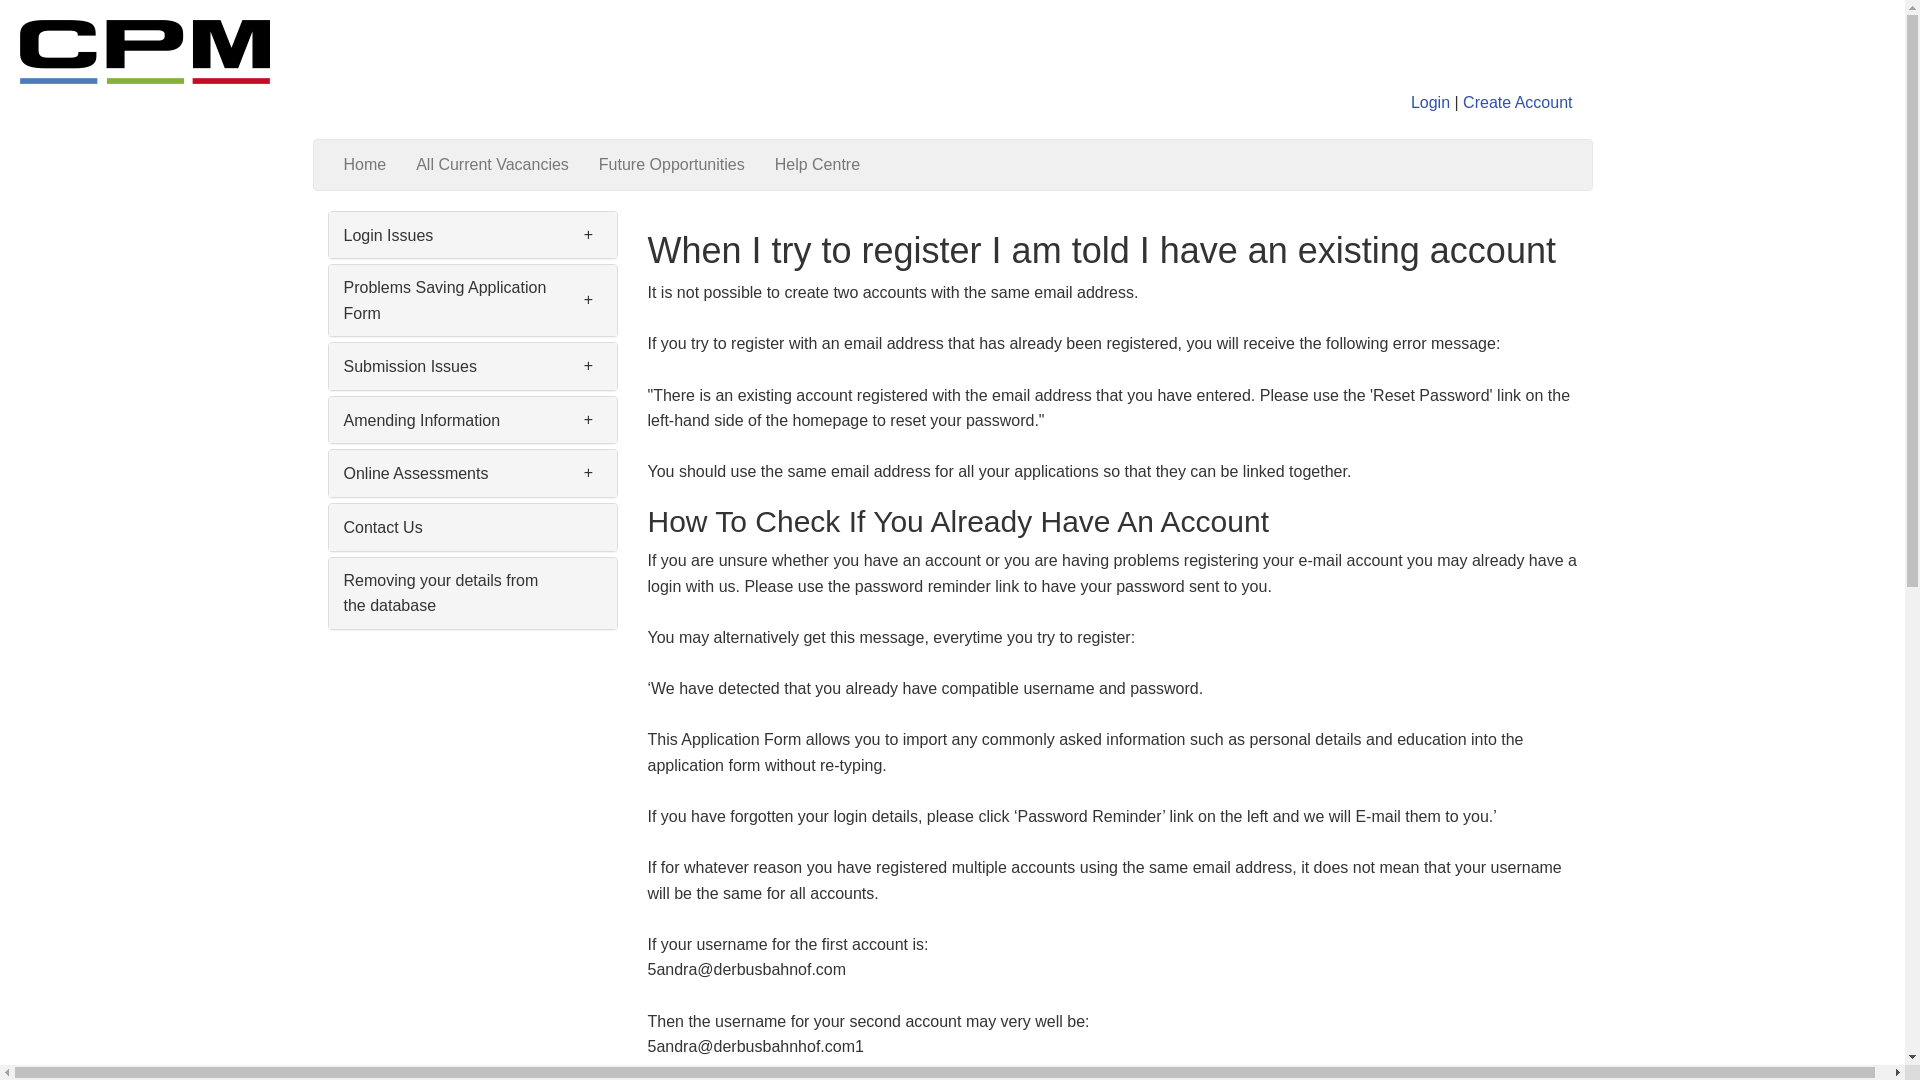  What do you see at coordinates (422, 420) in the screenshot?
I see `Amending Information` at bounding box center [422, 420].